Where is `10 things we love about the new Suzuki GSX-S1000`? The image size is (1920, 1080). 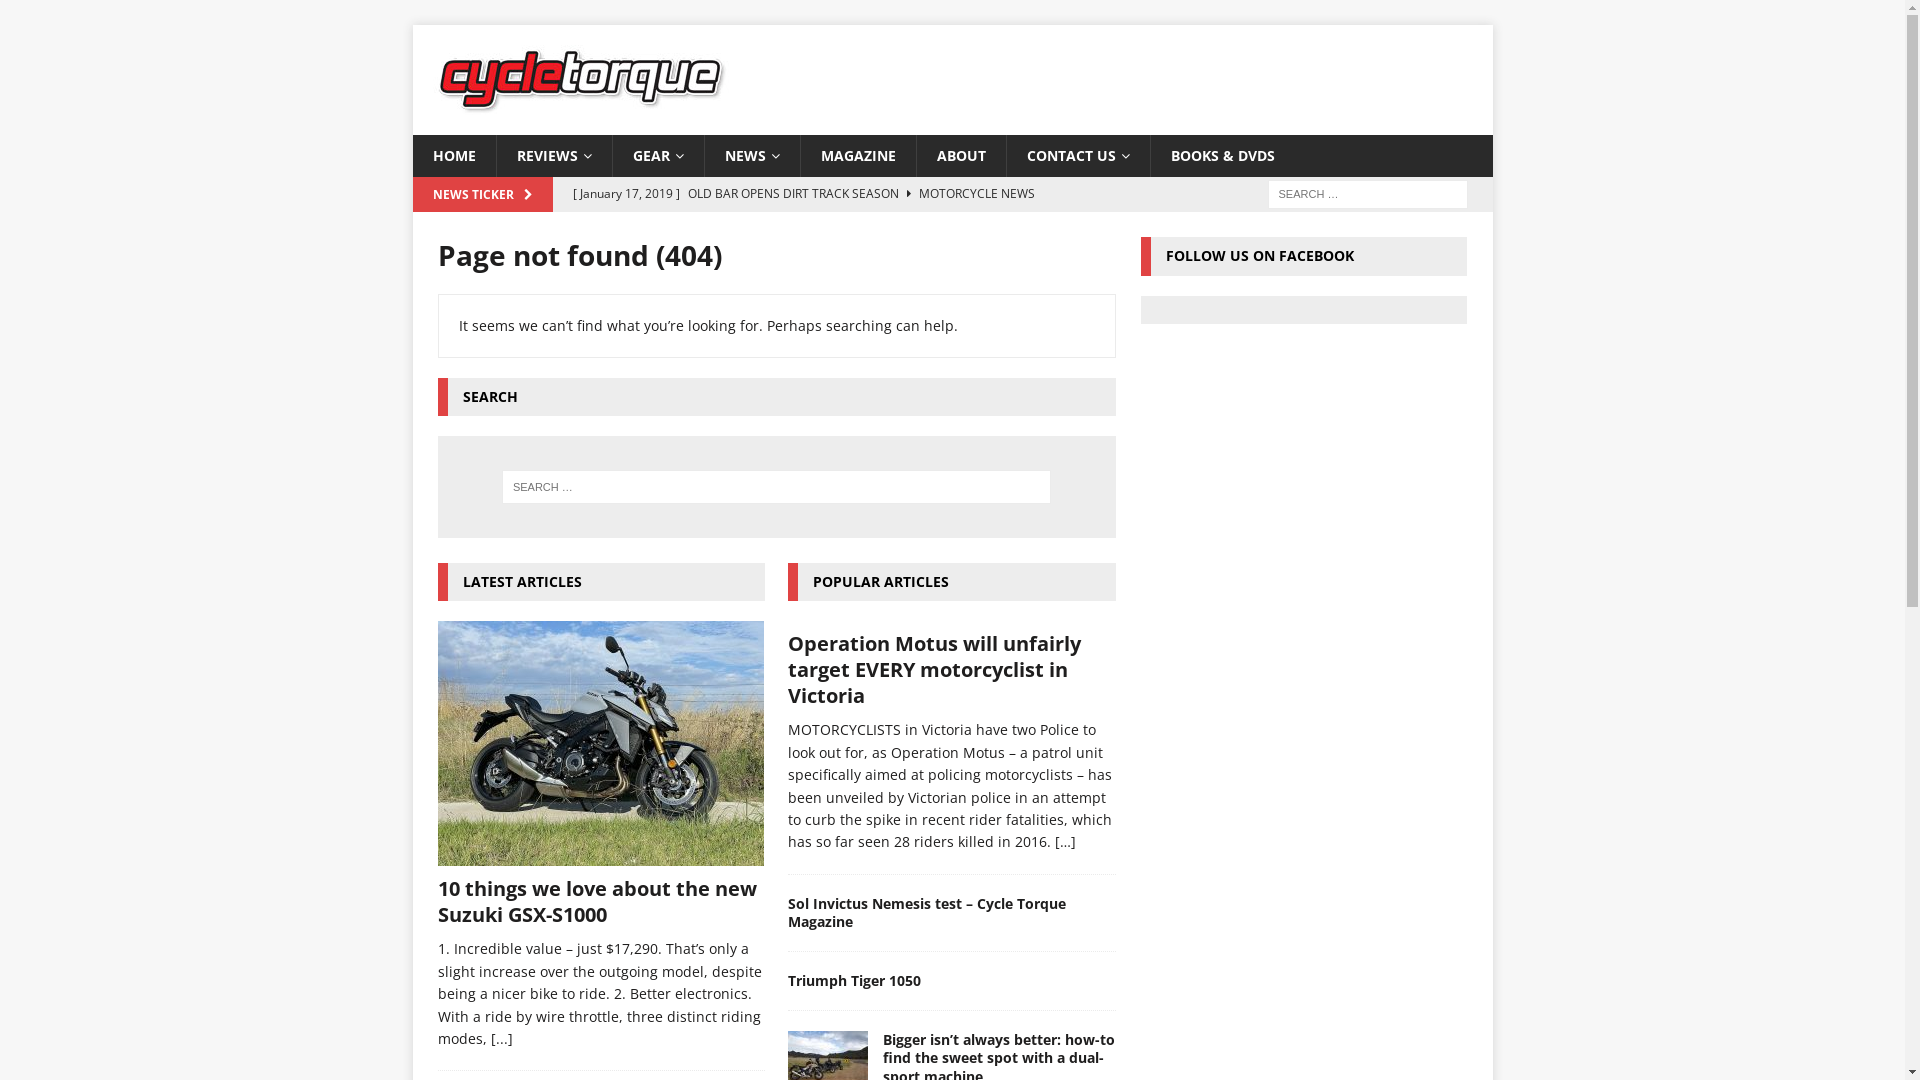
10 things we love about the new Suzuki GSX-S1000 is located at coordinates (598, 902).